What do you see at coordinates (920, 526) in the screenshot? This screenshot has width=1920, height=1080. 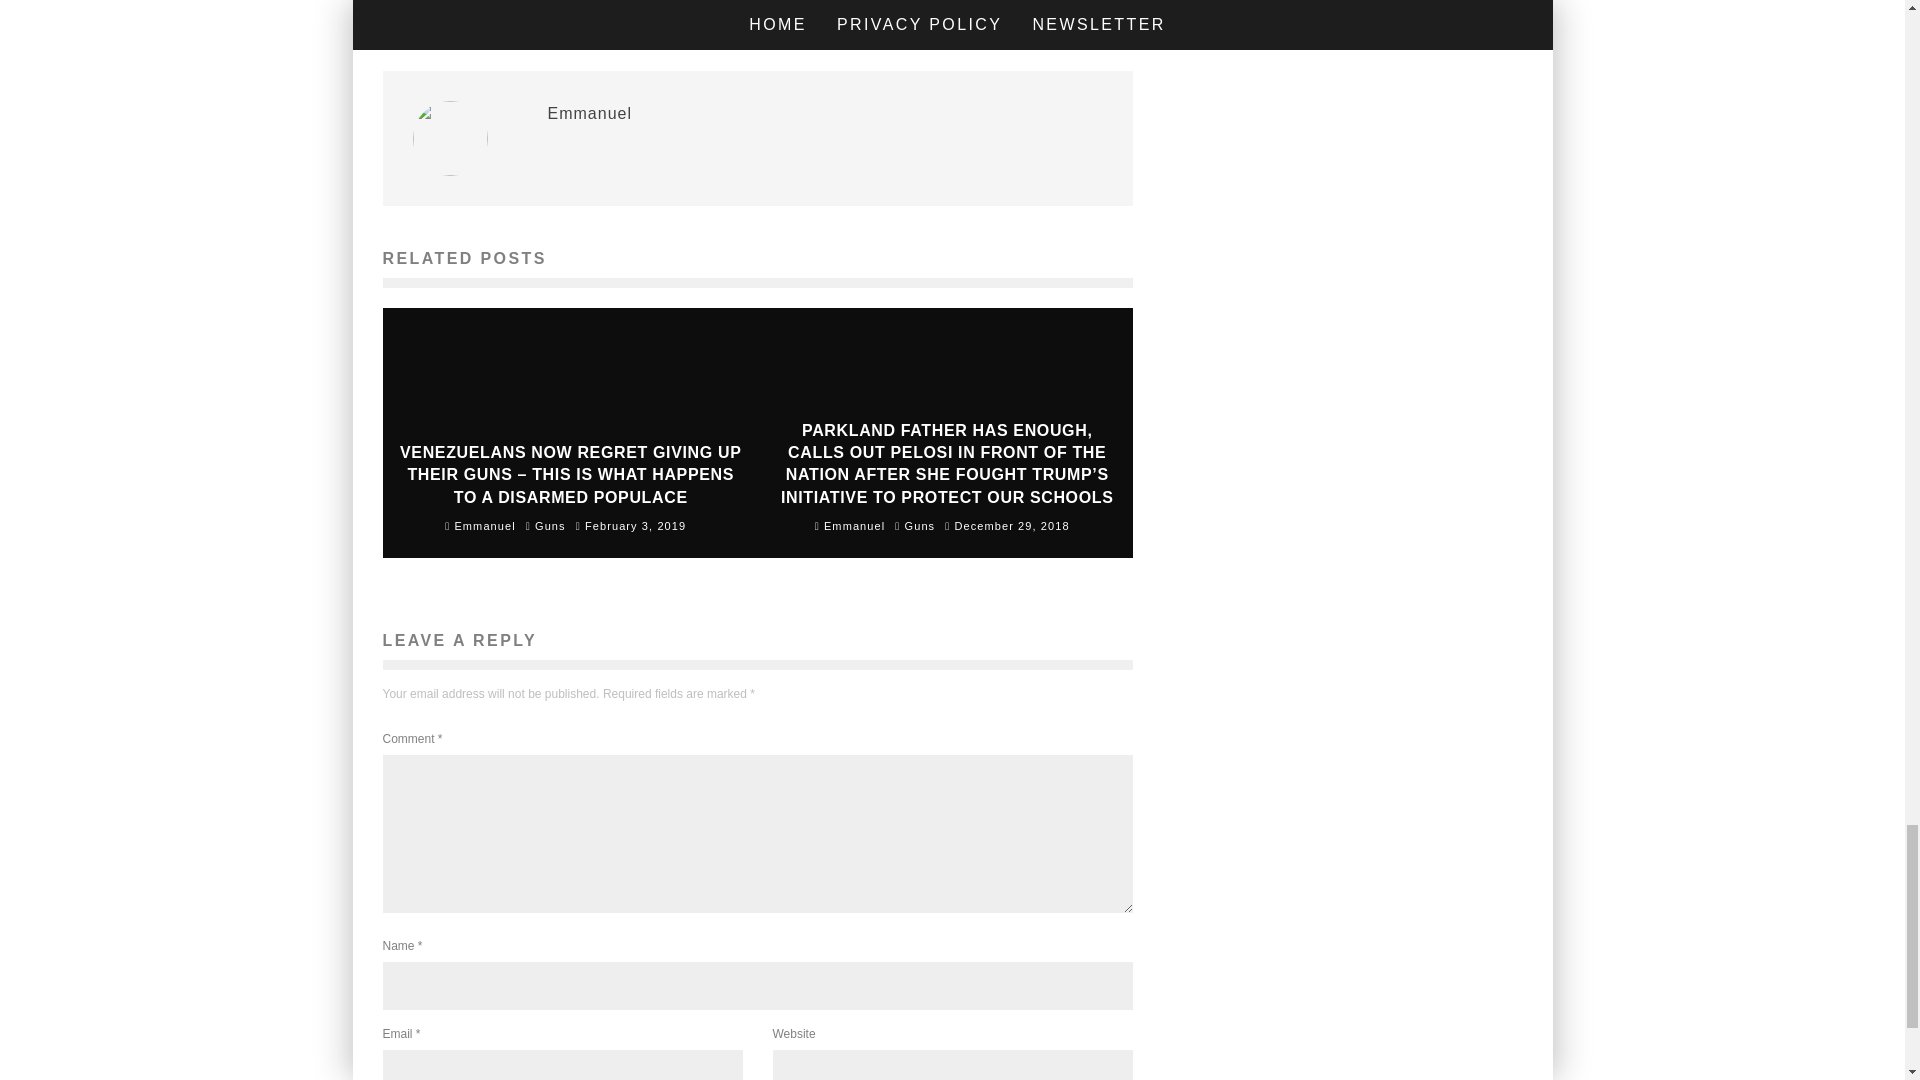 I see `Guns` at bounding box center [920, 526].